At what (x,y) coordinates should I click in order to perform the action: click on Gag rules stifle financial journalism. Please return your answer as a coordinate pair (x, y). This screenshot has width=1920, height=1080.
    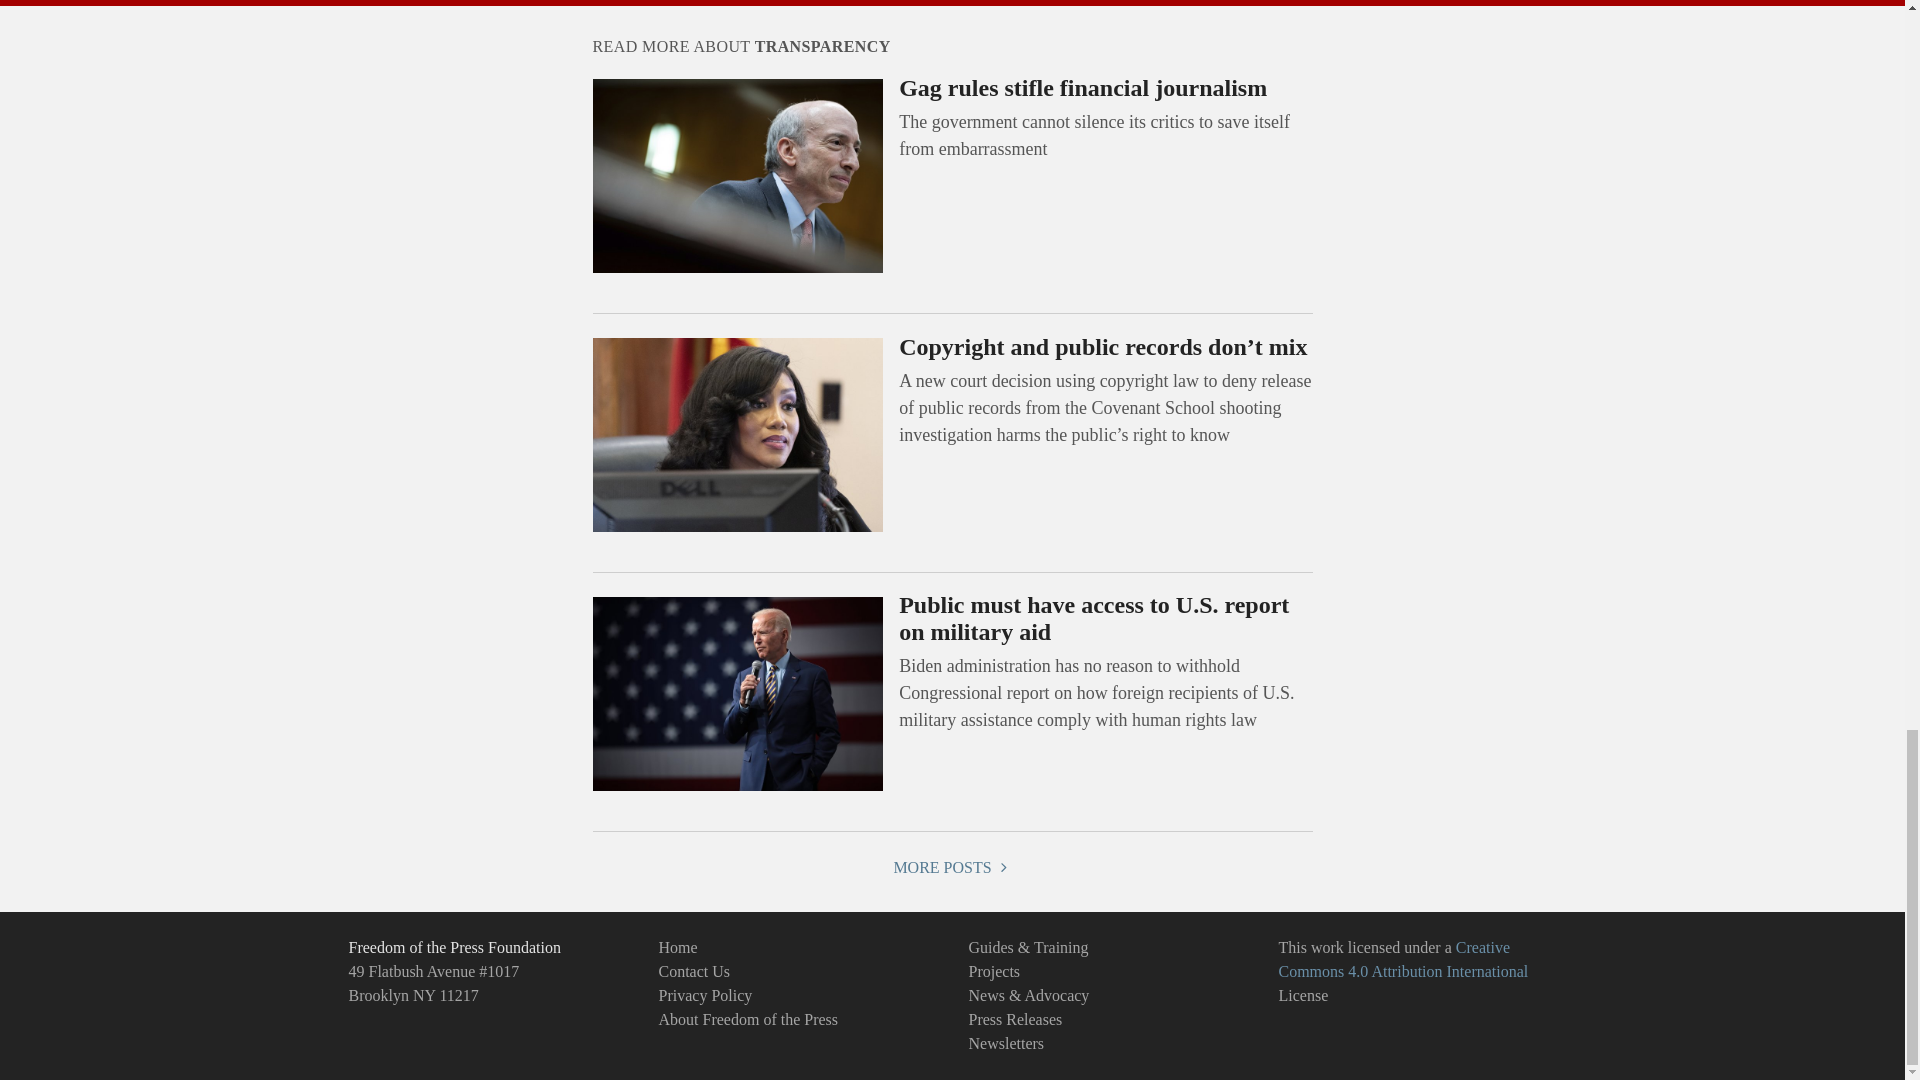
    Looking at the image, I should click on (1082, 88).